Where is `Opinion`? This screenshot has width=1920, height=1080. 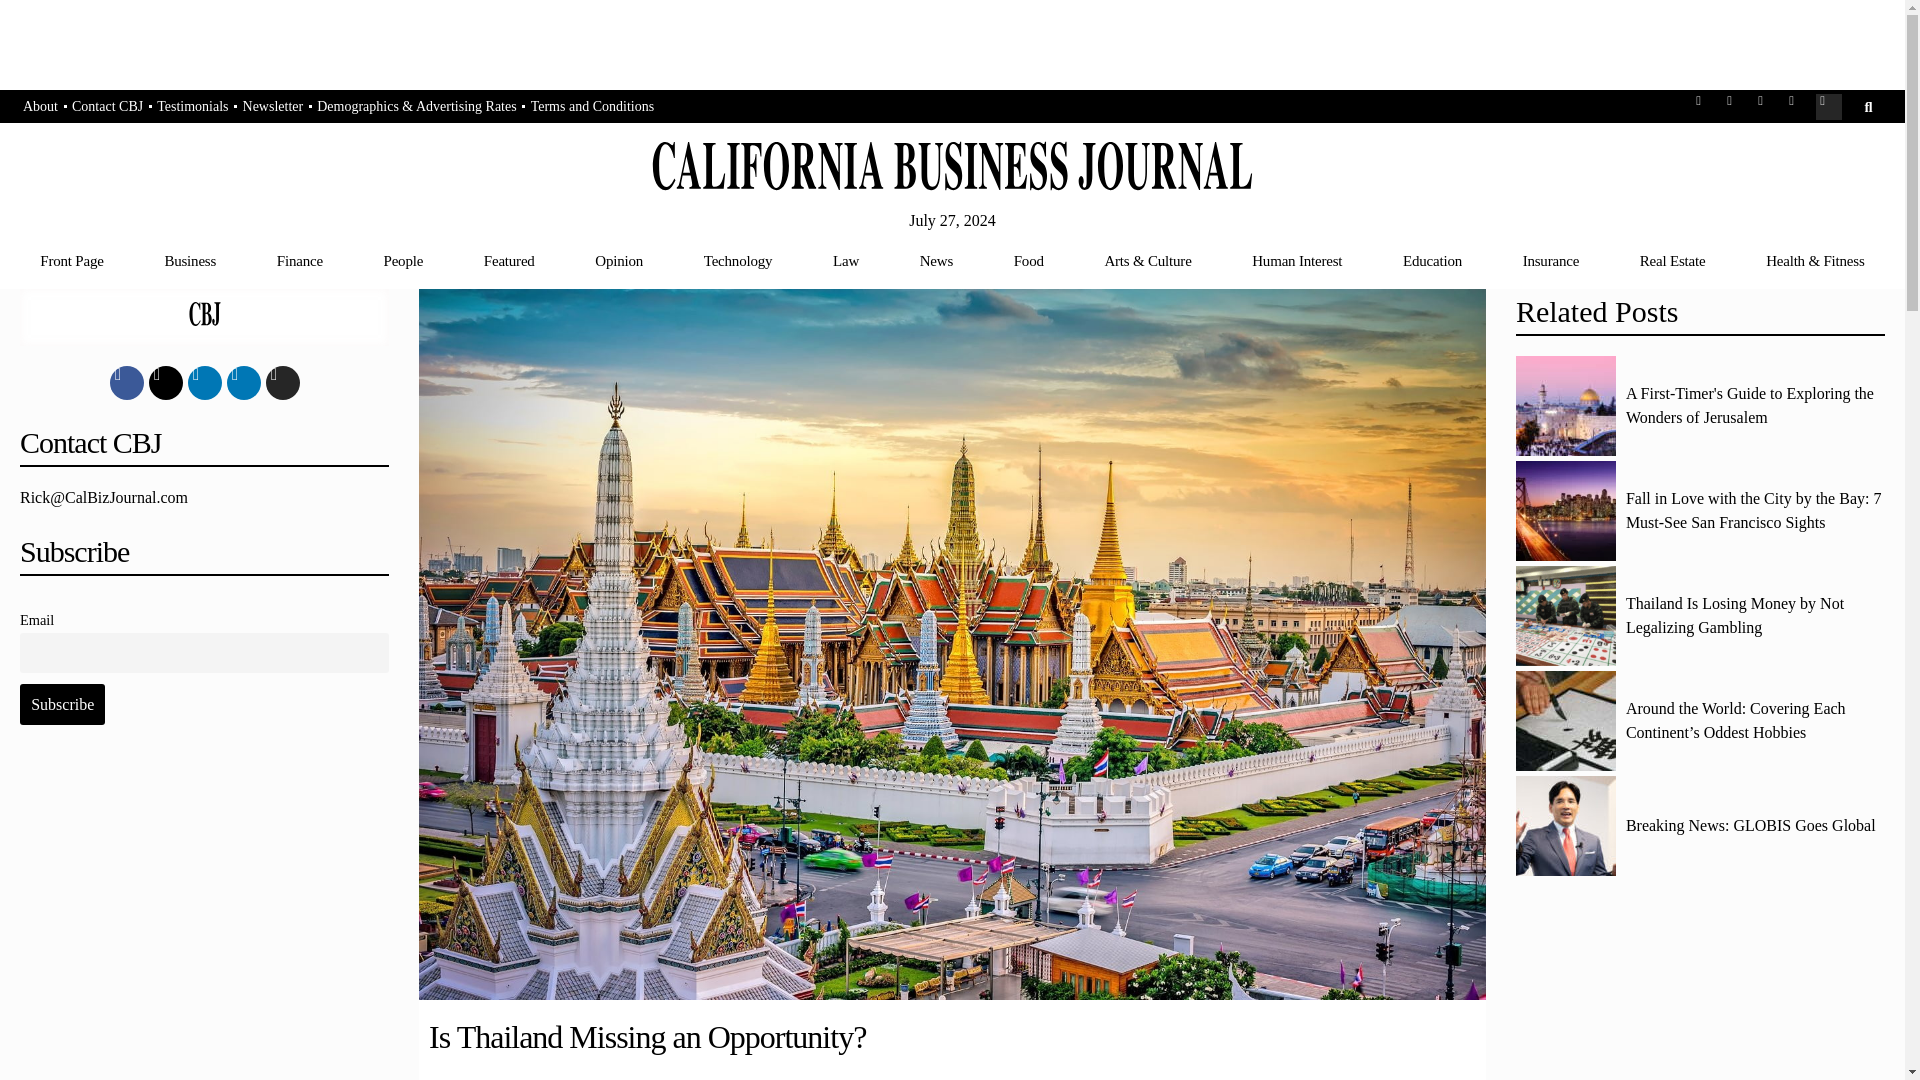
Opinion is located at coordinates (618, 260).